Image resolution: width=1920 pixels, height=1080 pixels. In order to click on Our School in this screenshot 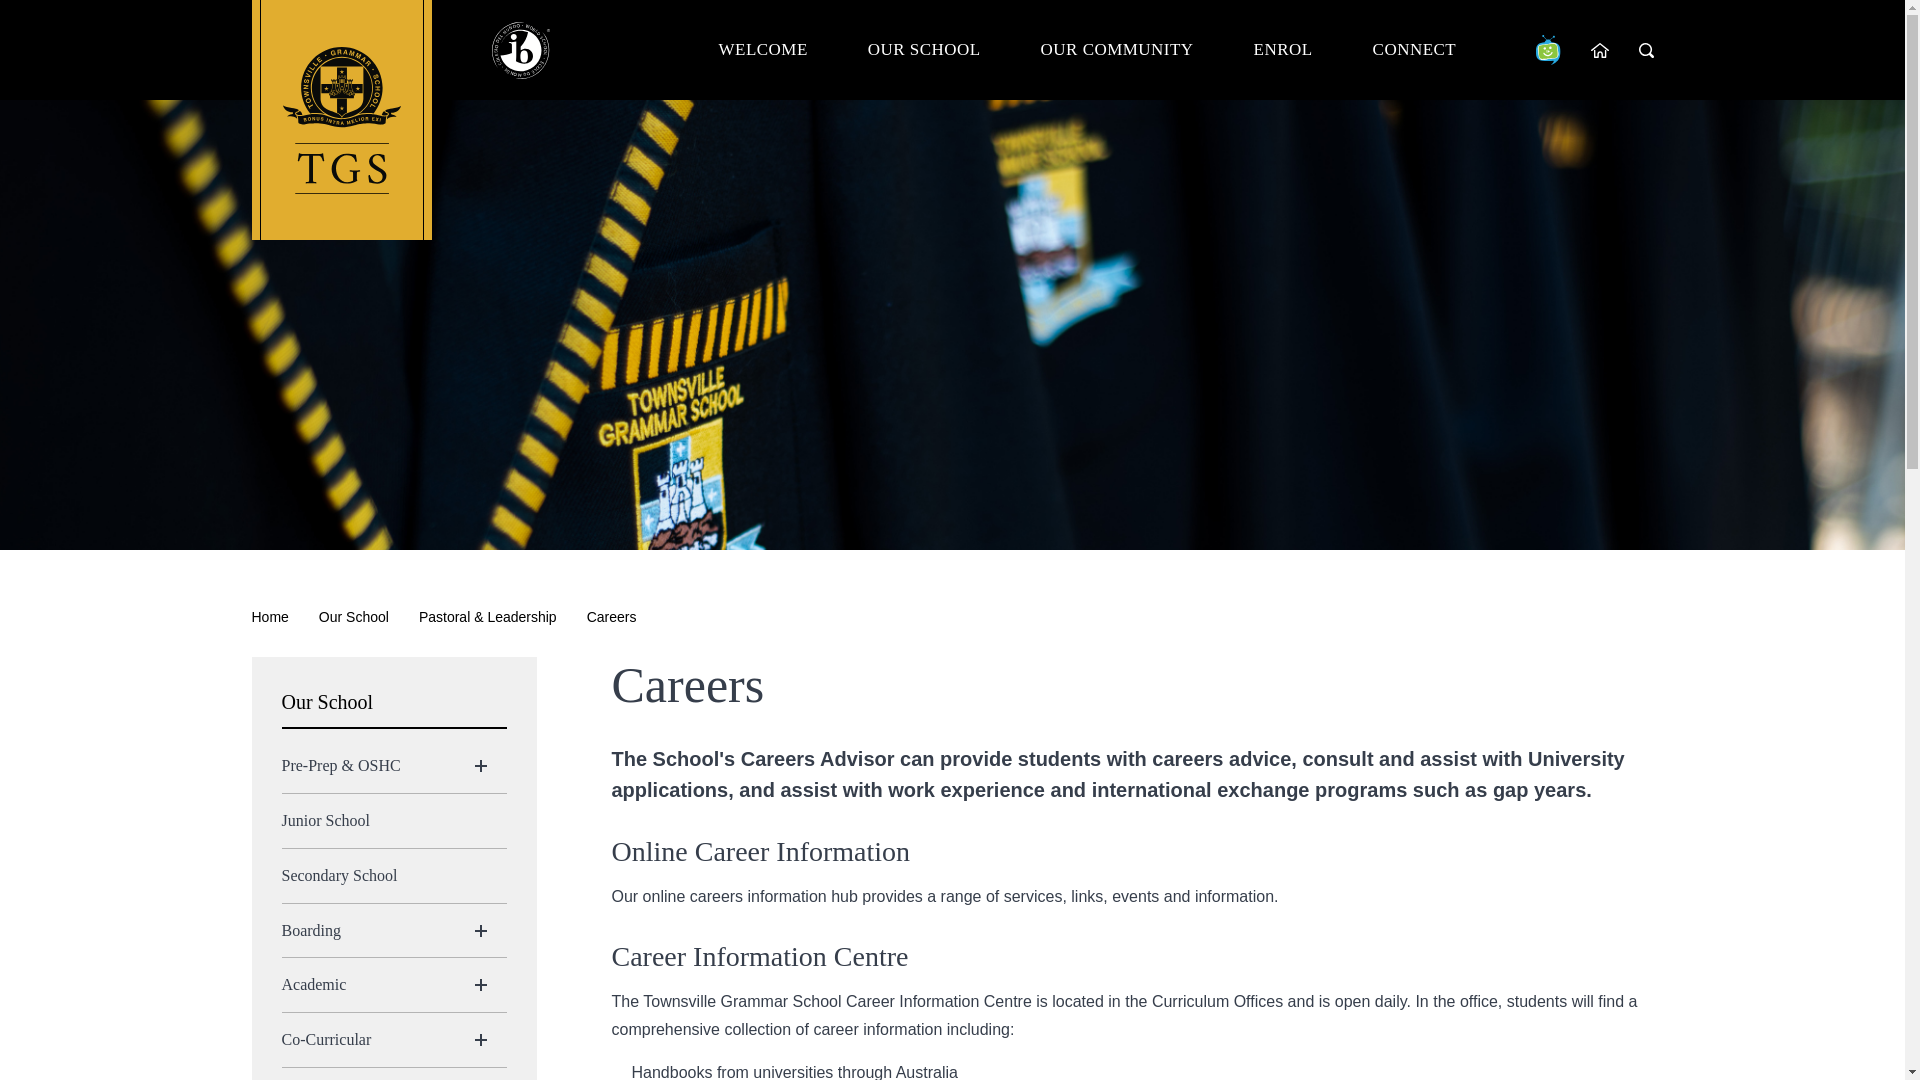, I will do `click(924, 50)`.